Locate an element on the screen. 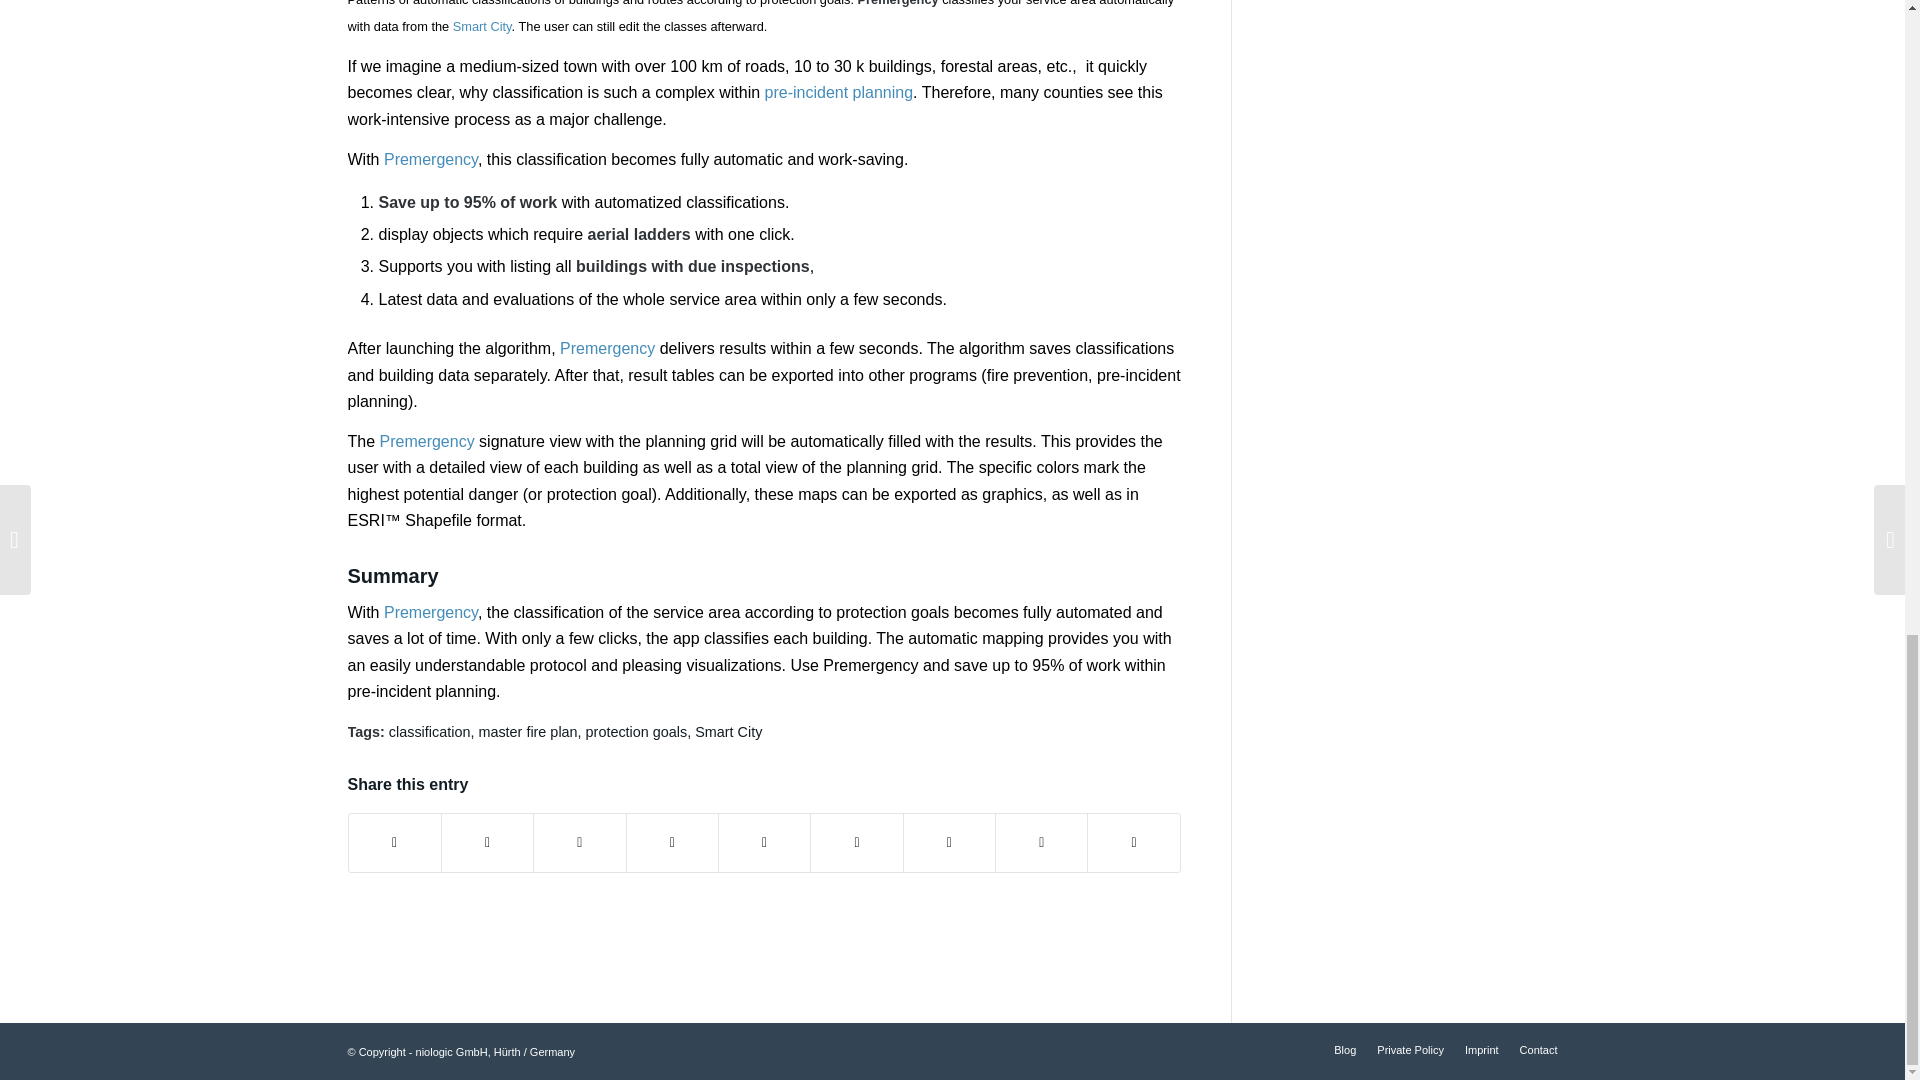 The height and width of the screenshot is (1080, 1920). pre-incident planning is located at coordinates (838, 92).